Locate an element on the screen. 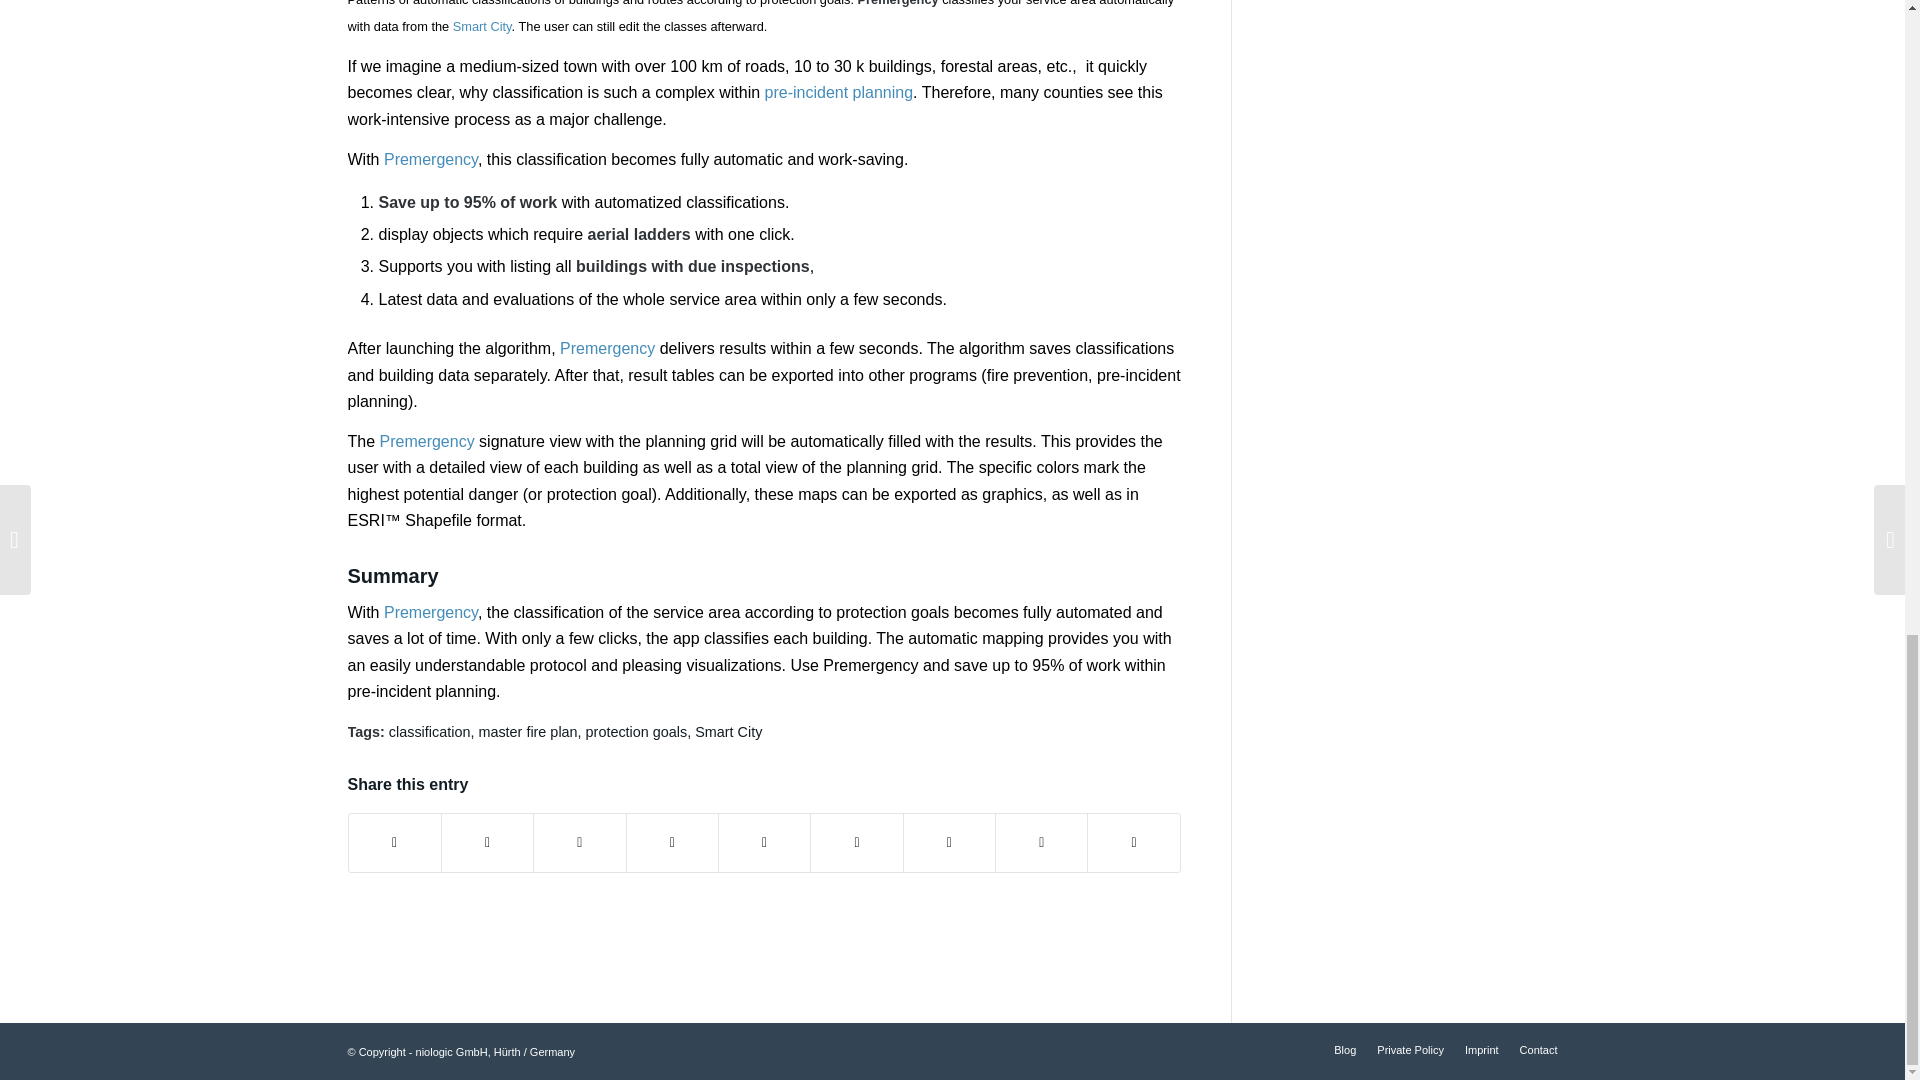 The height and width of the screenshot is (1080, 1920). pre-incident planning is located at coordinates (838, 92).